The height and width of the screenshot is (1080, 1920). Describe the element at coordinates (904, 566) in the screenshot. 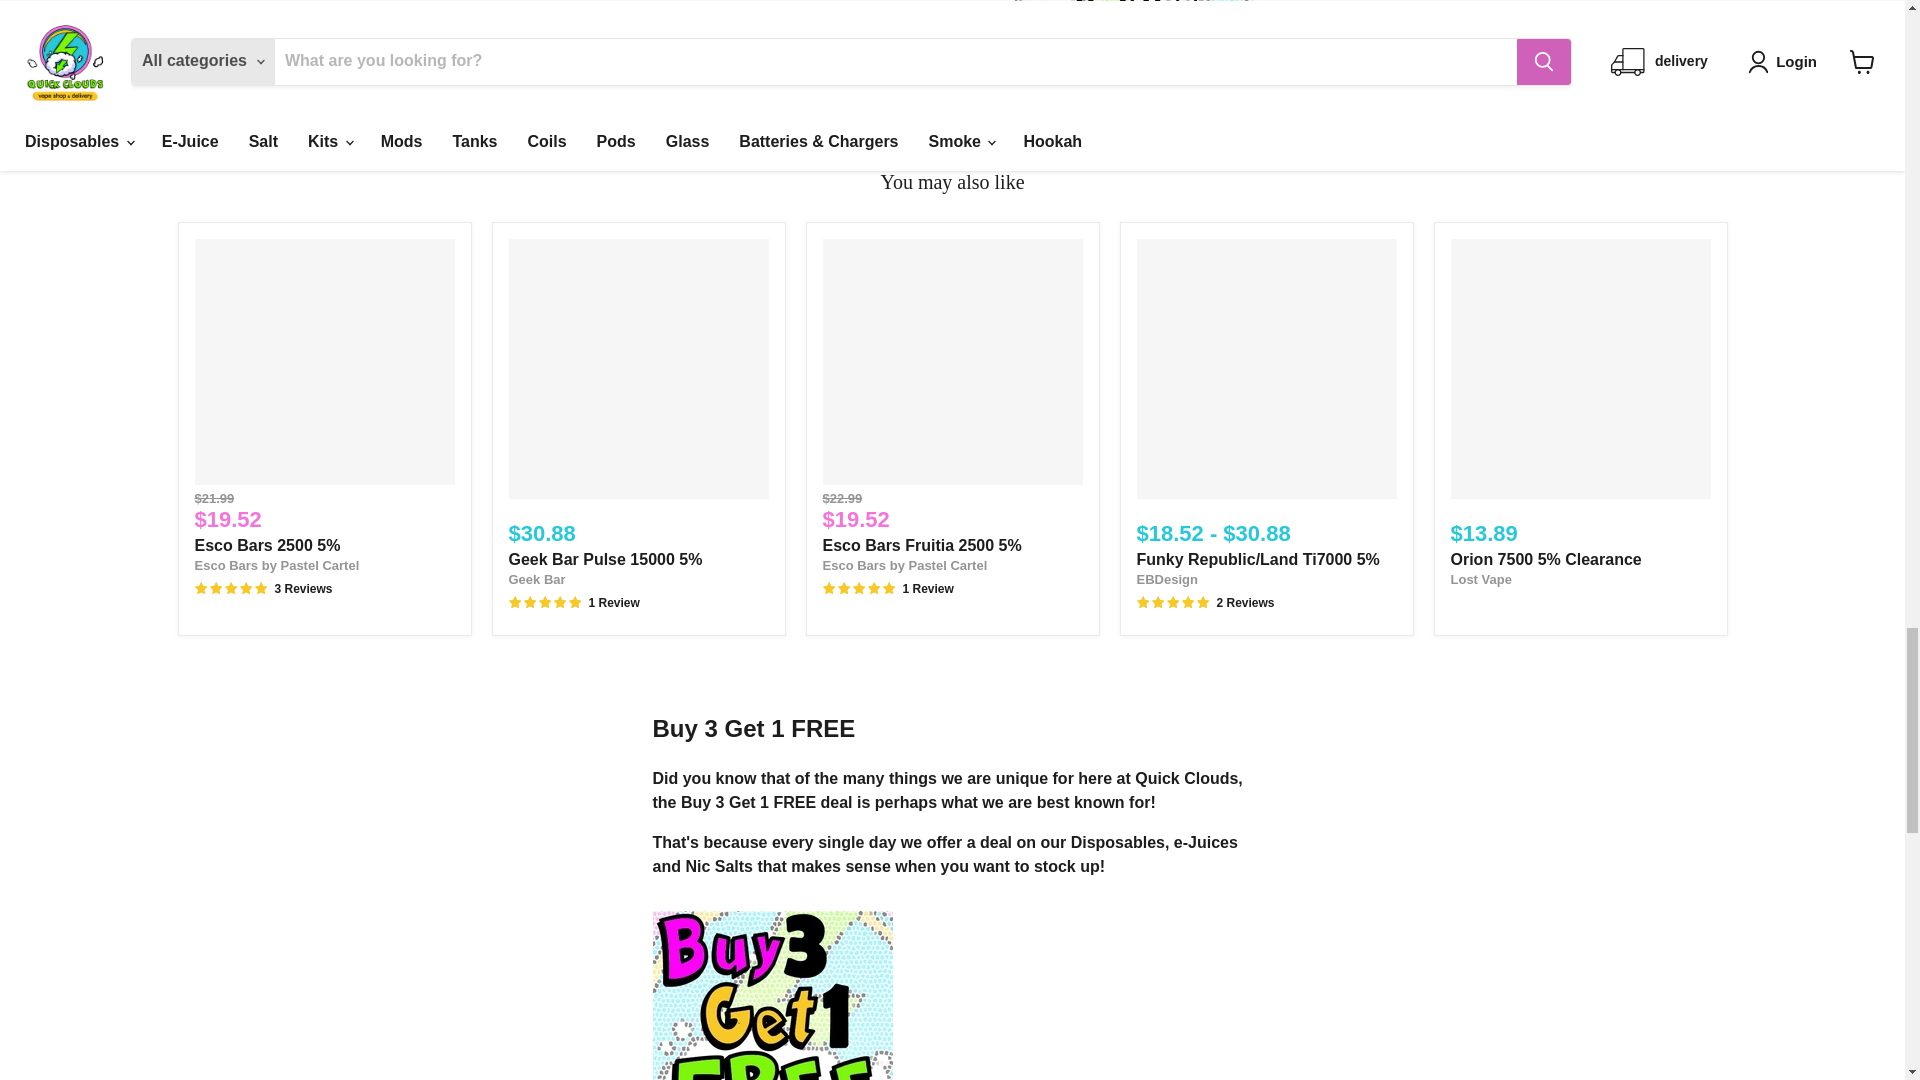

I see `Esco Bars by Pastel Cartel` at that location.